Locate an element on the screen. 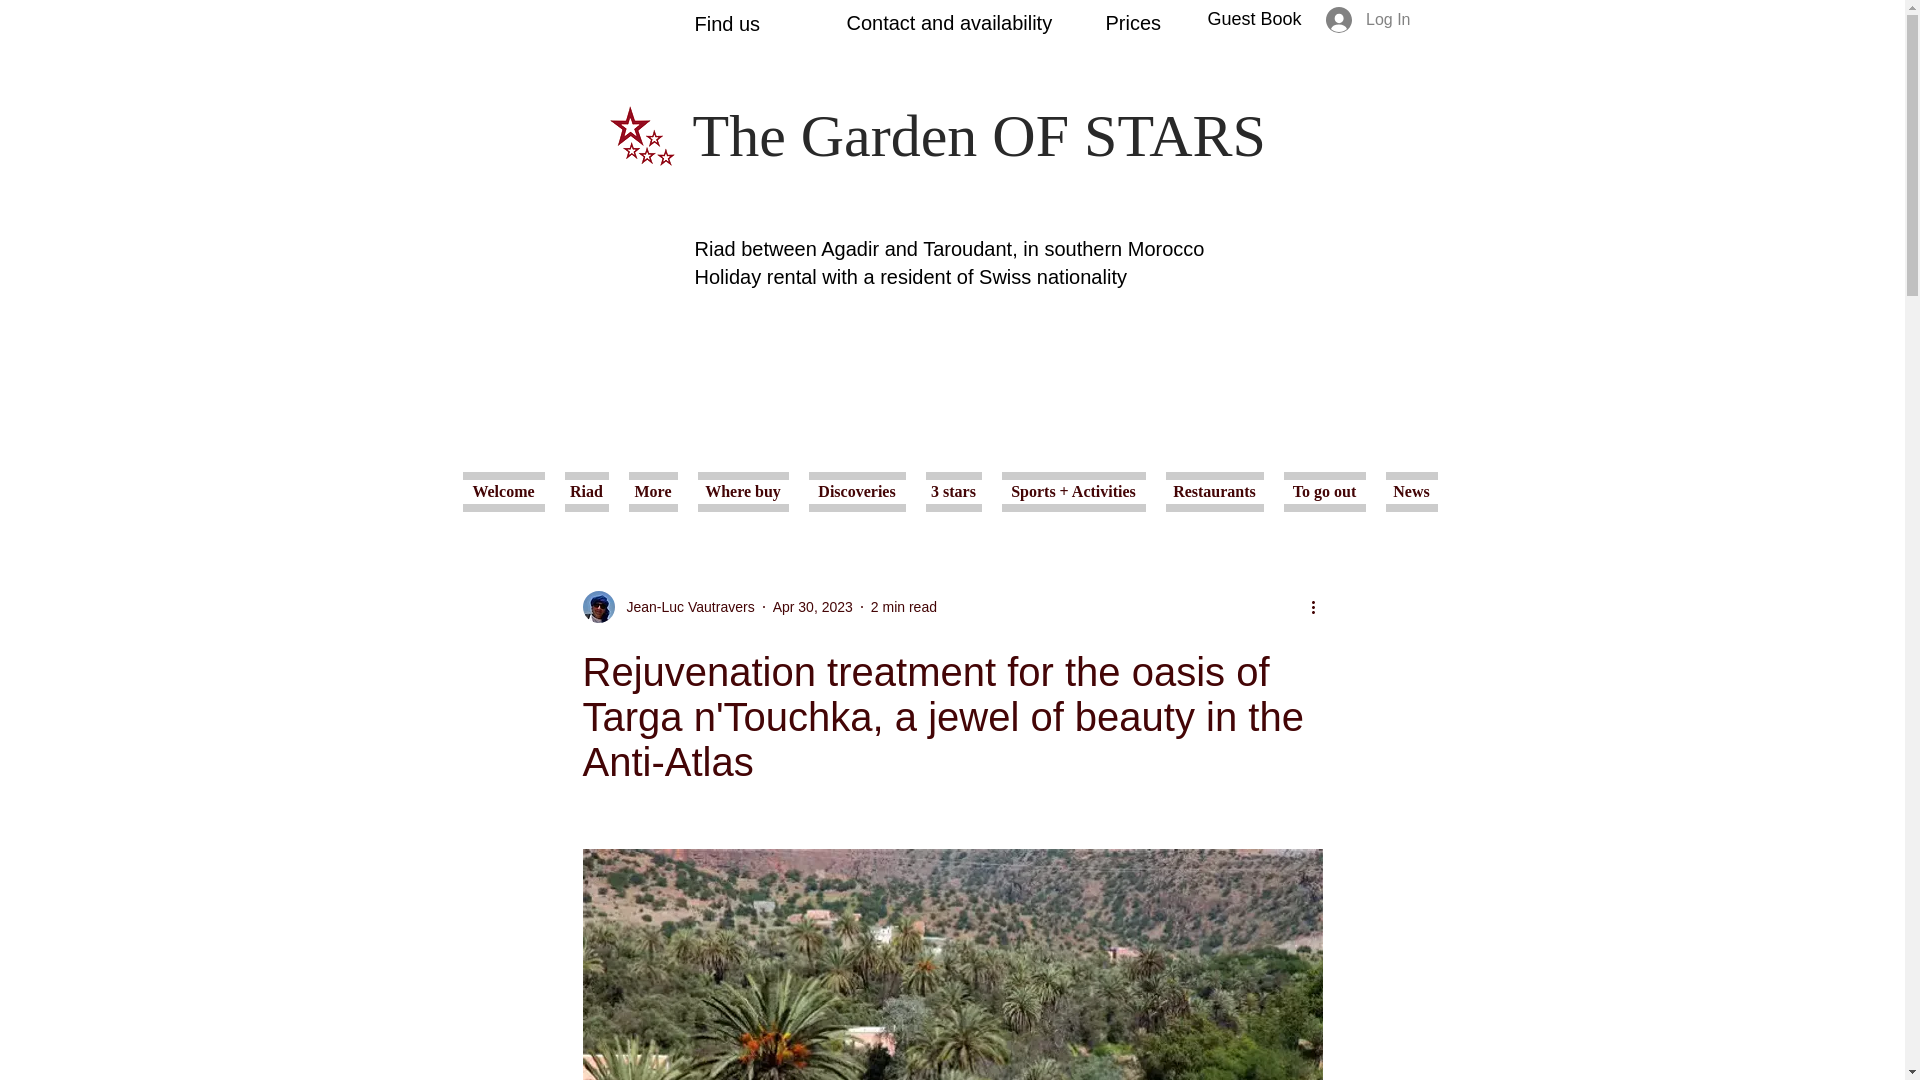 The height and width of the screenshot is (1080, 1920). Jean-Luc Vautravers is located at coordinates (684, 606).